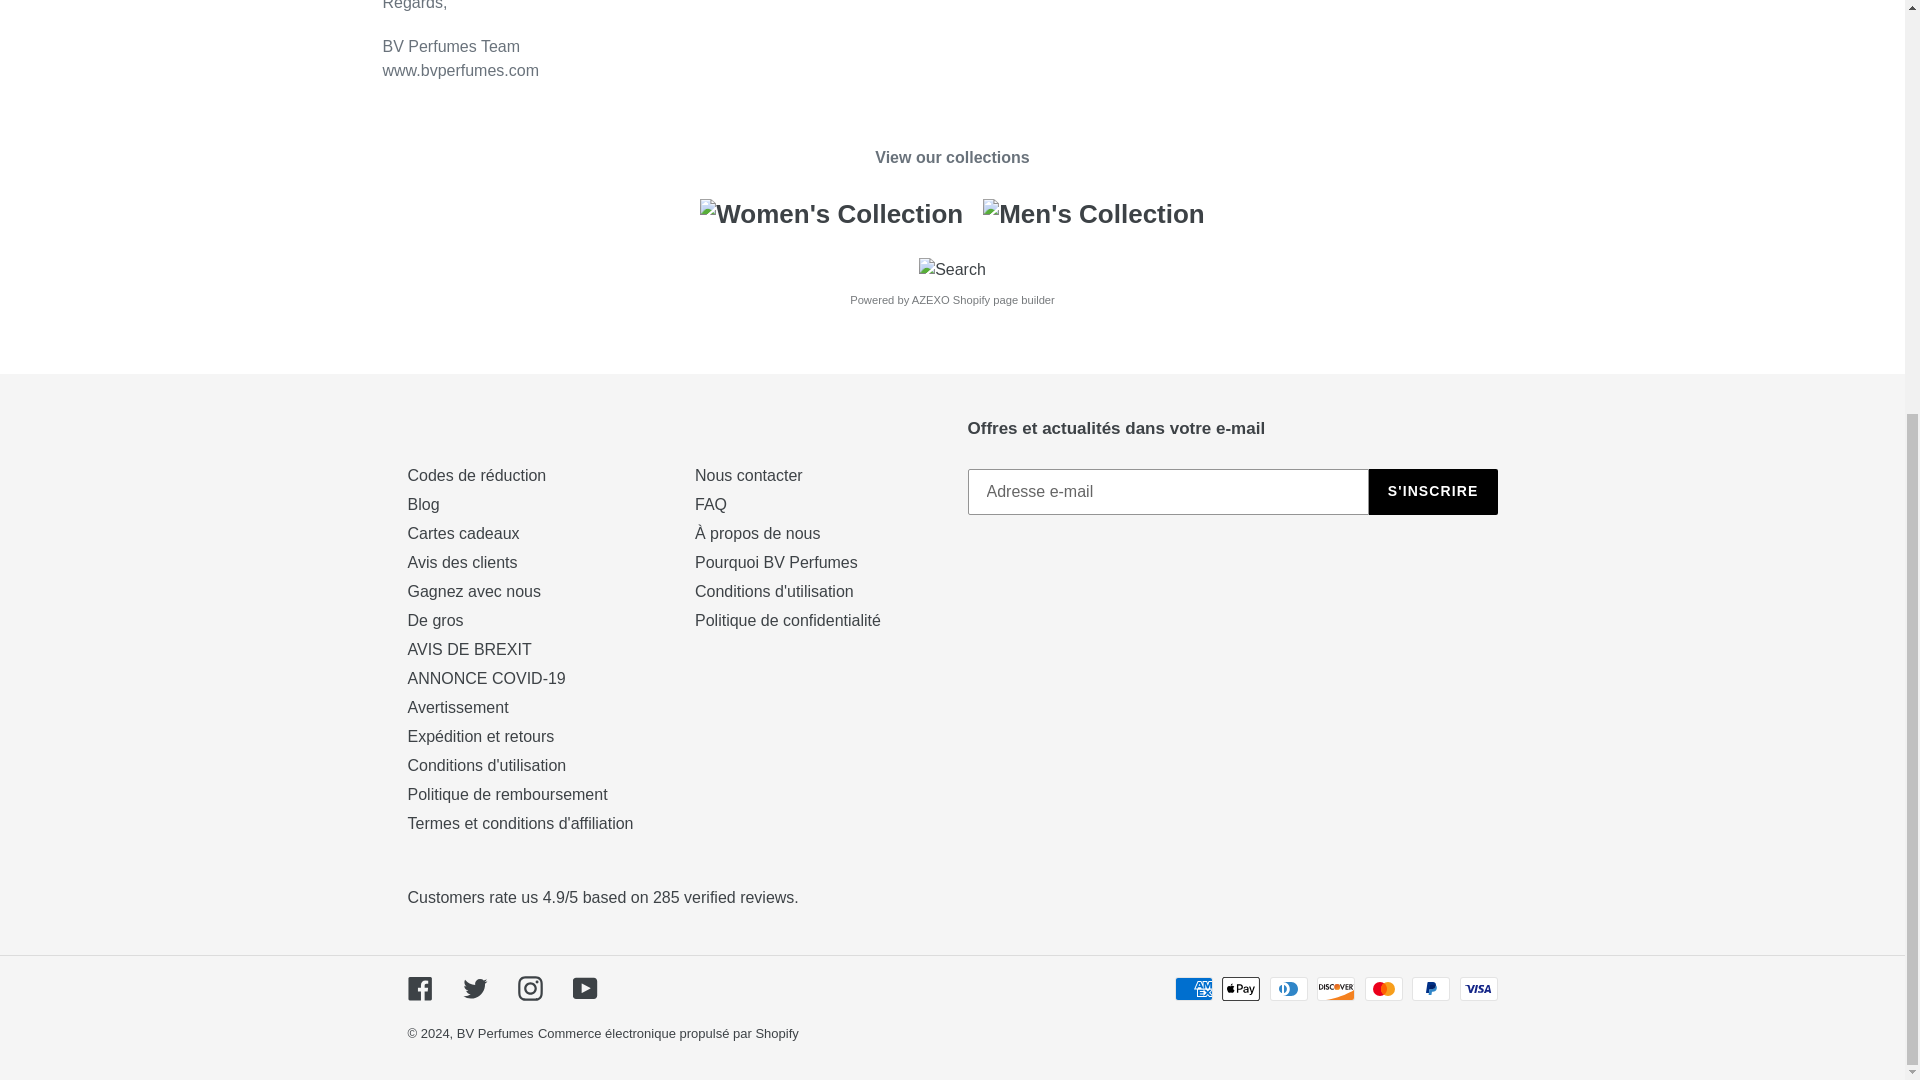 This screenshot has height=1080, width=1920. What do you see at coordinates (469, 649) in the screenshot?
I see `AVIS DE BREXIT` at bounding box center [469, 649].